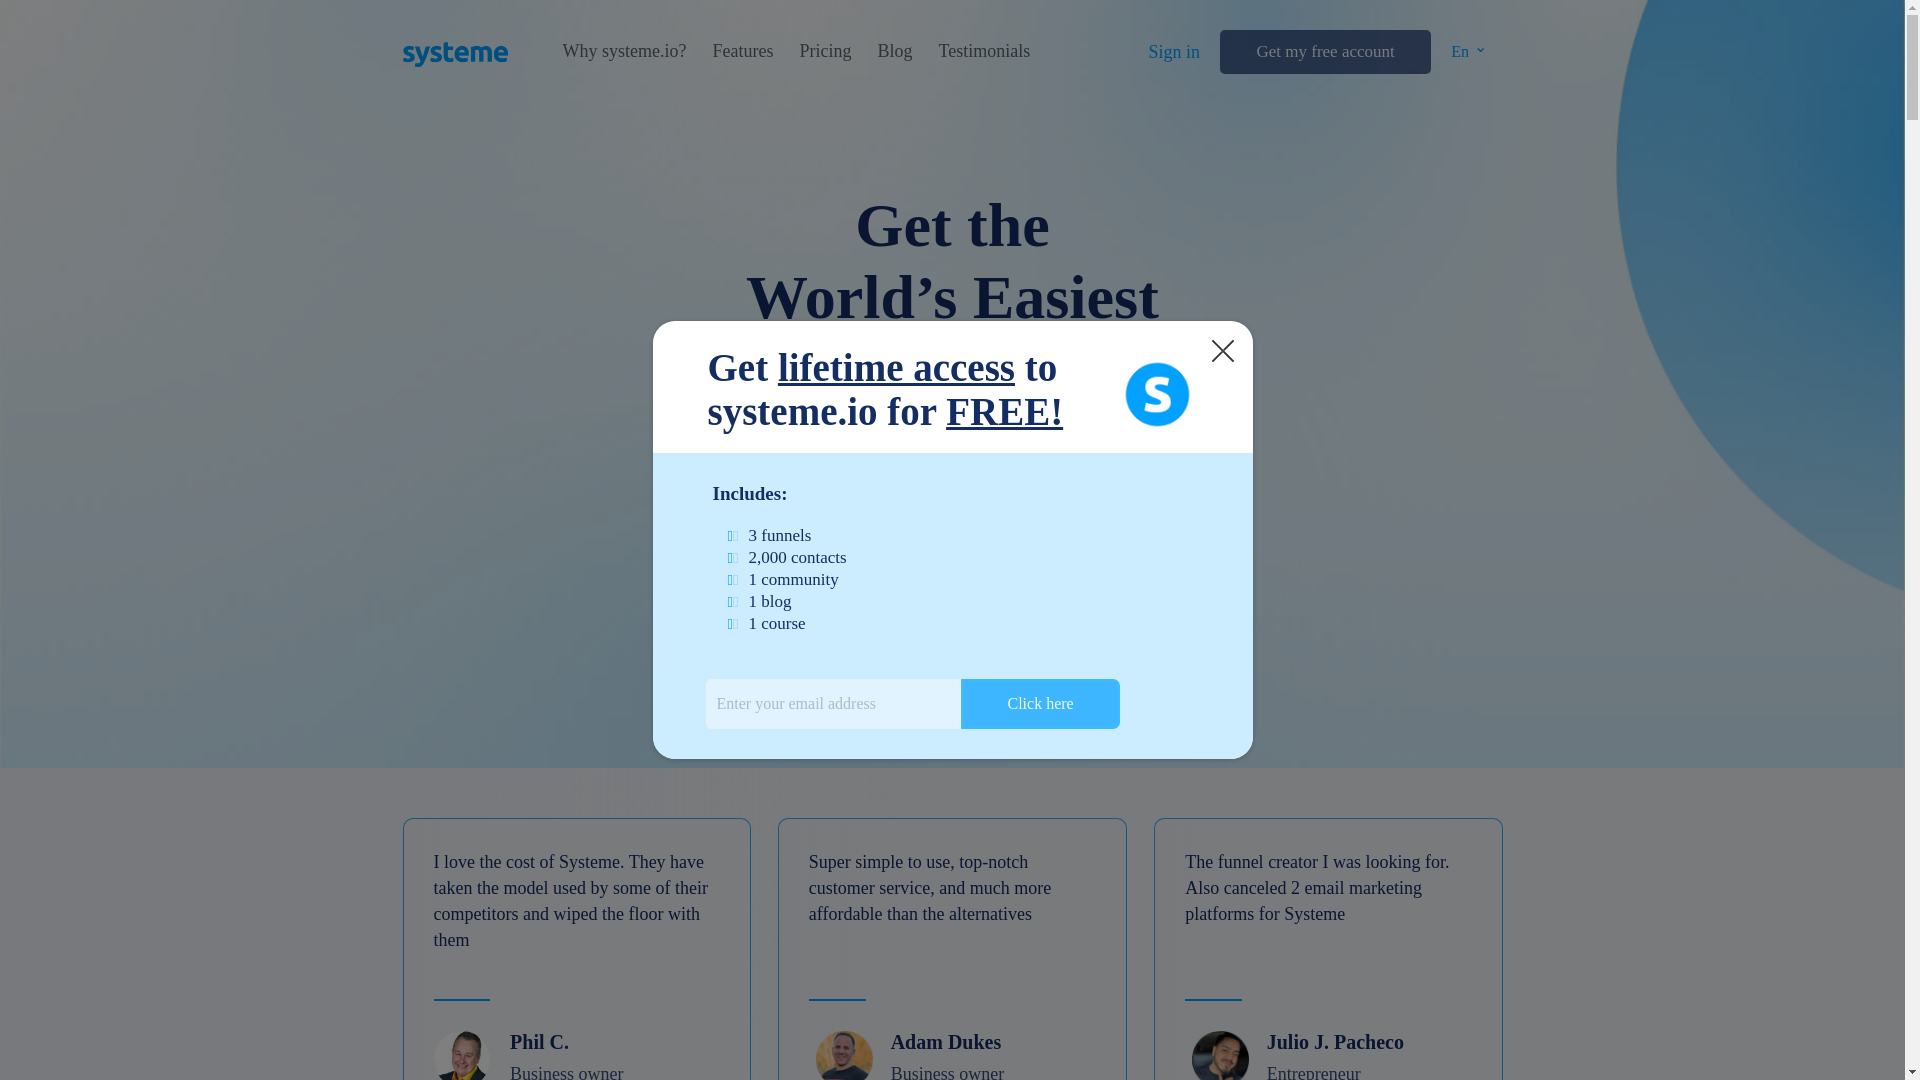 The image size is (1920, 1080). What do you see at coordinates (824, 51) in the screenshot?
I see `Pricing` at bounding box center [824, 51].